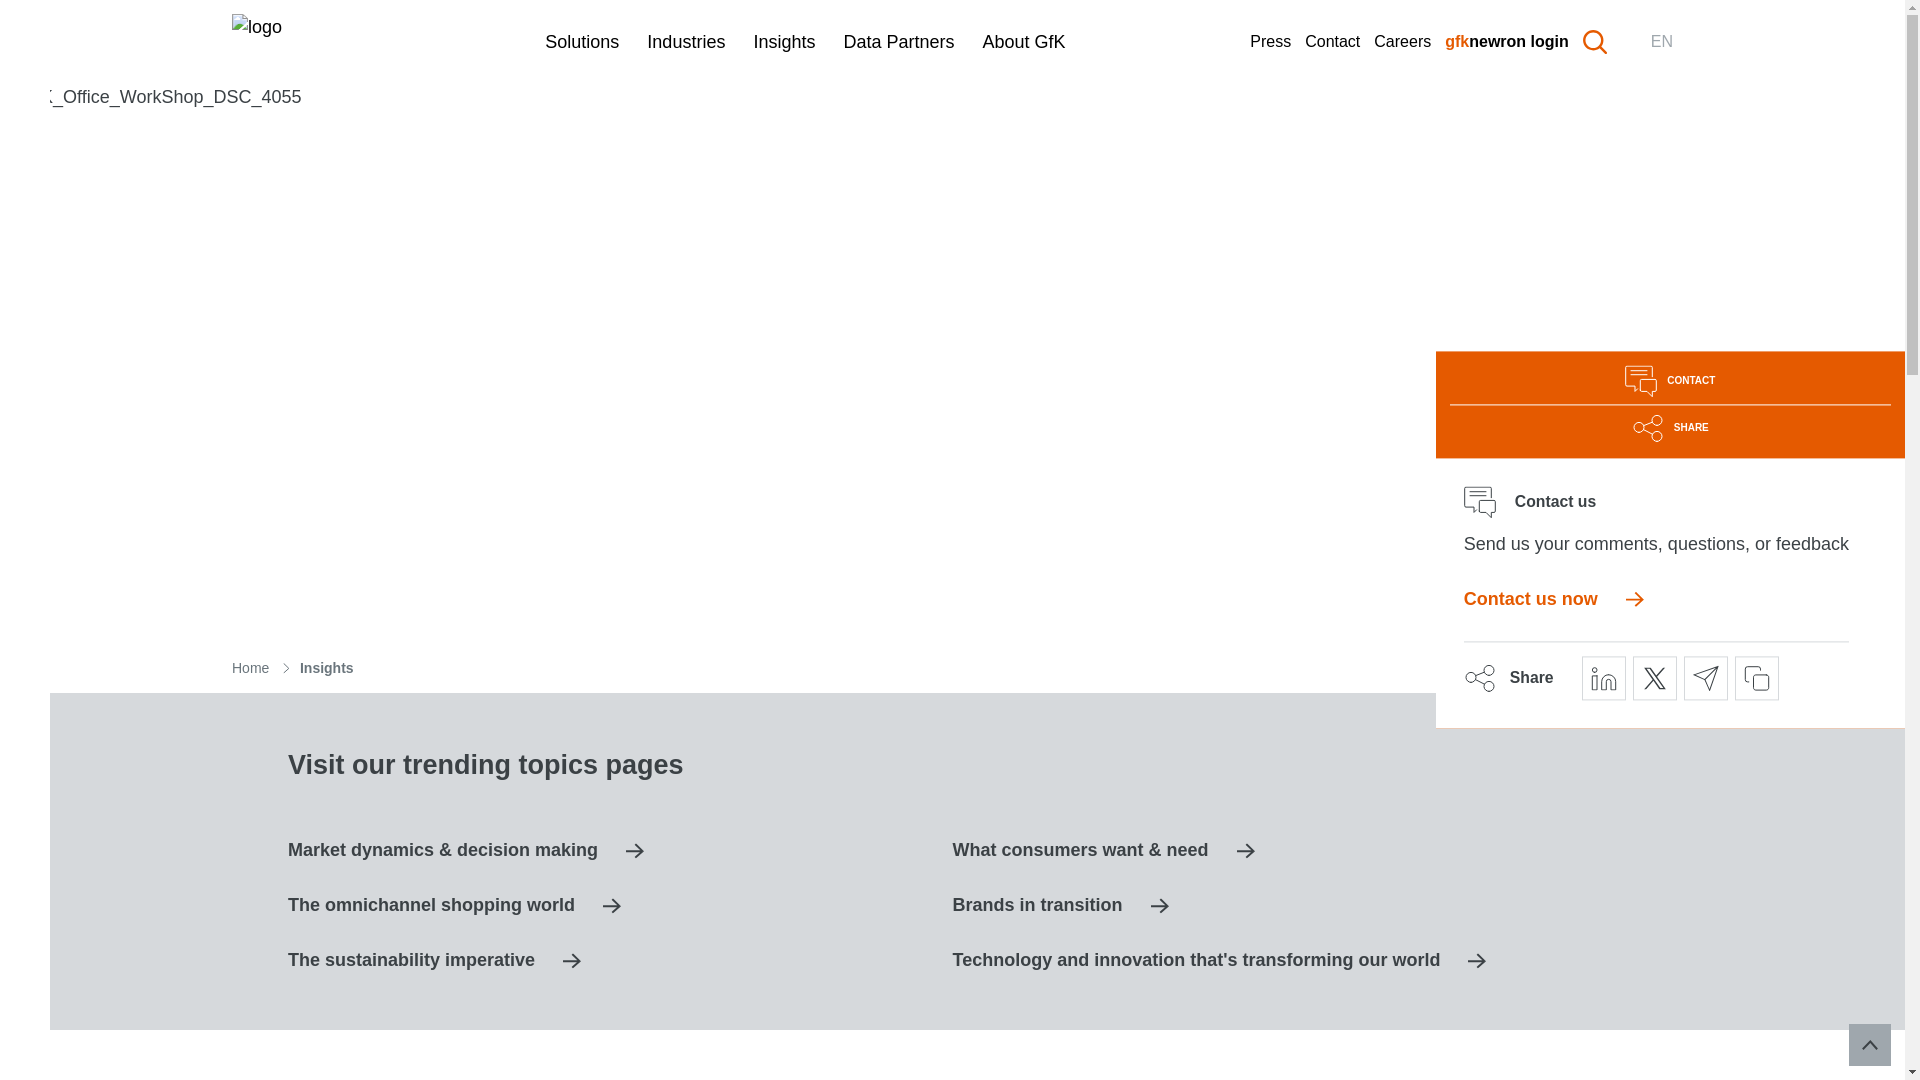 This screenshot has height=1080, width=1920. Describe the element at coordinates (898, 42) in the screenshot. I see `Data Partners` at that location.